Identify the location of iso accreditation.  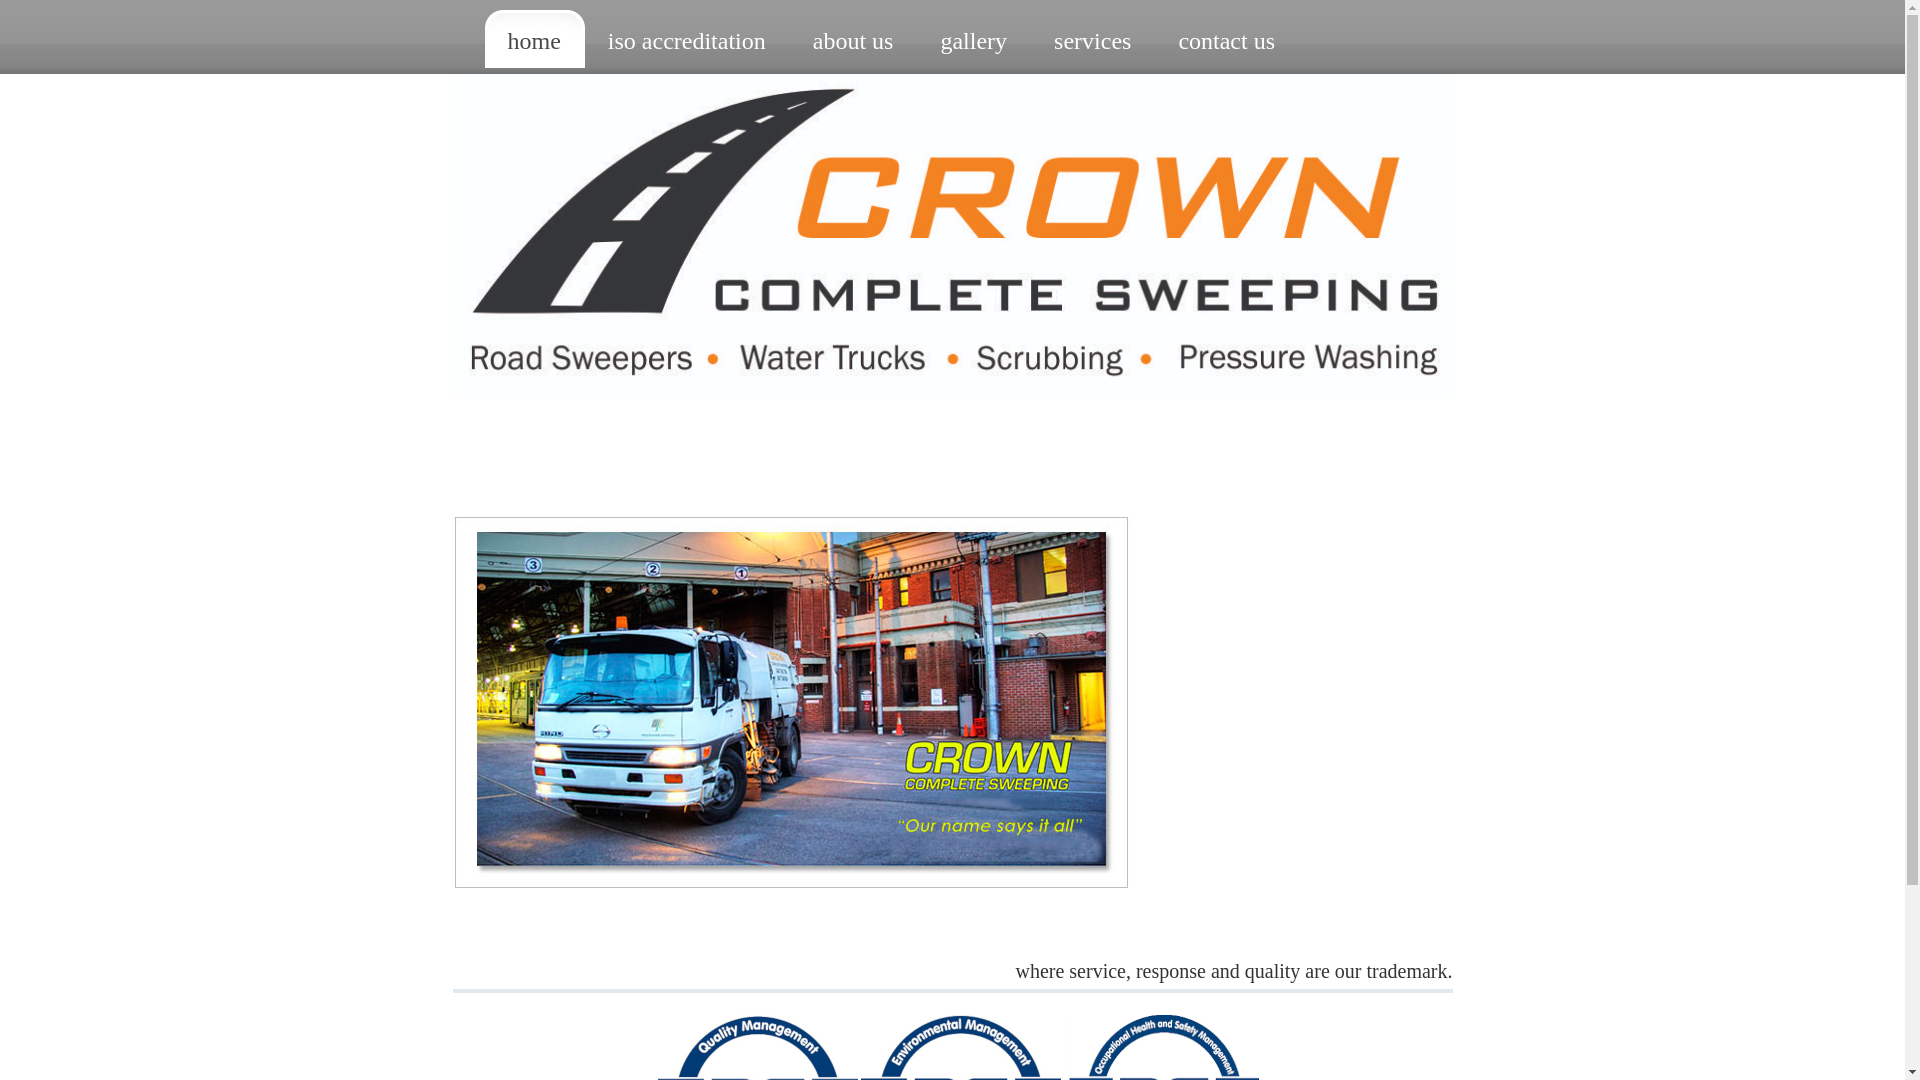
(688, 39).